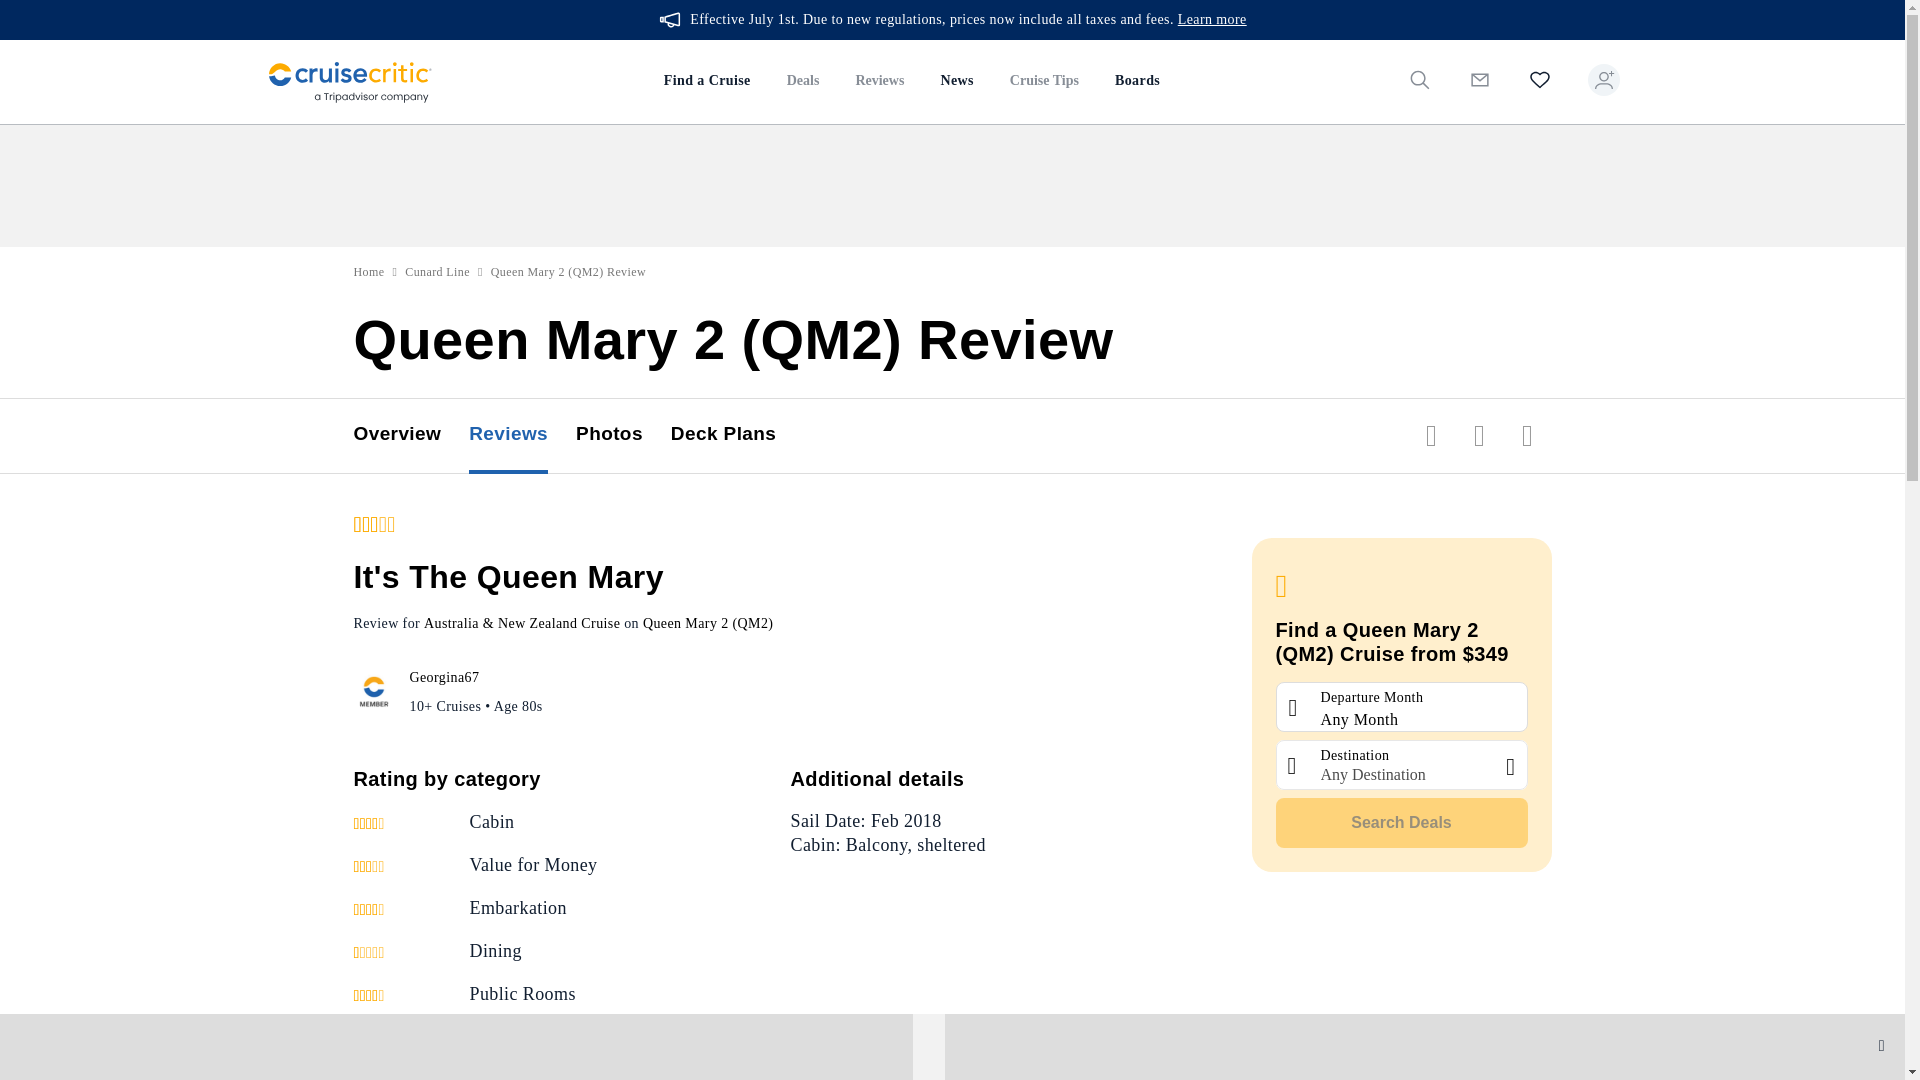 This screenshot has width=1920, height=1080. What do you see at coordinates (412, 436) in the screenshot?
I see `Overview` at bounding box center [412, 436].